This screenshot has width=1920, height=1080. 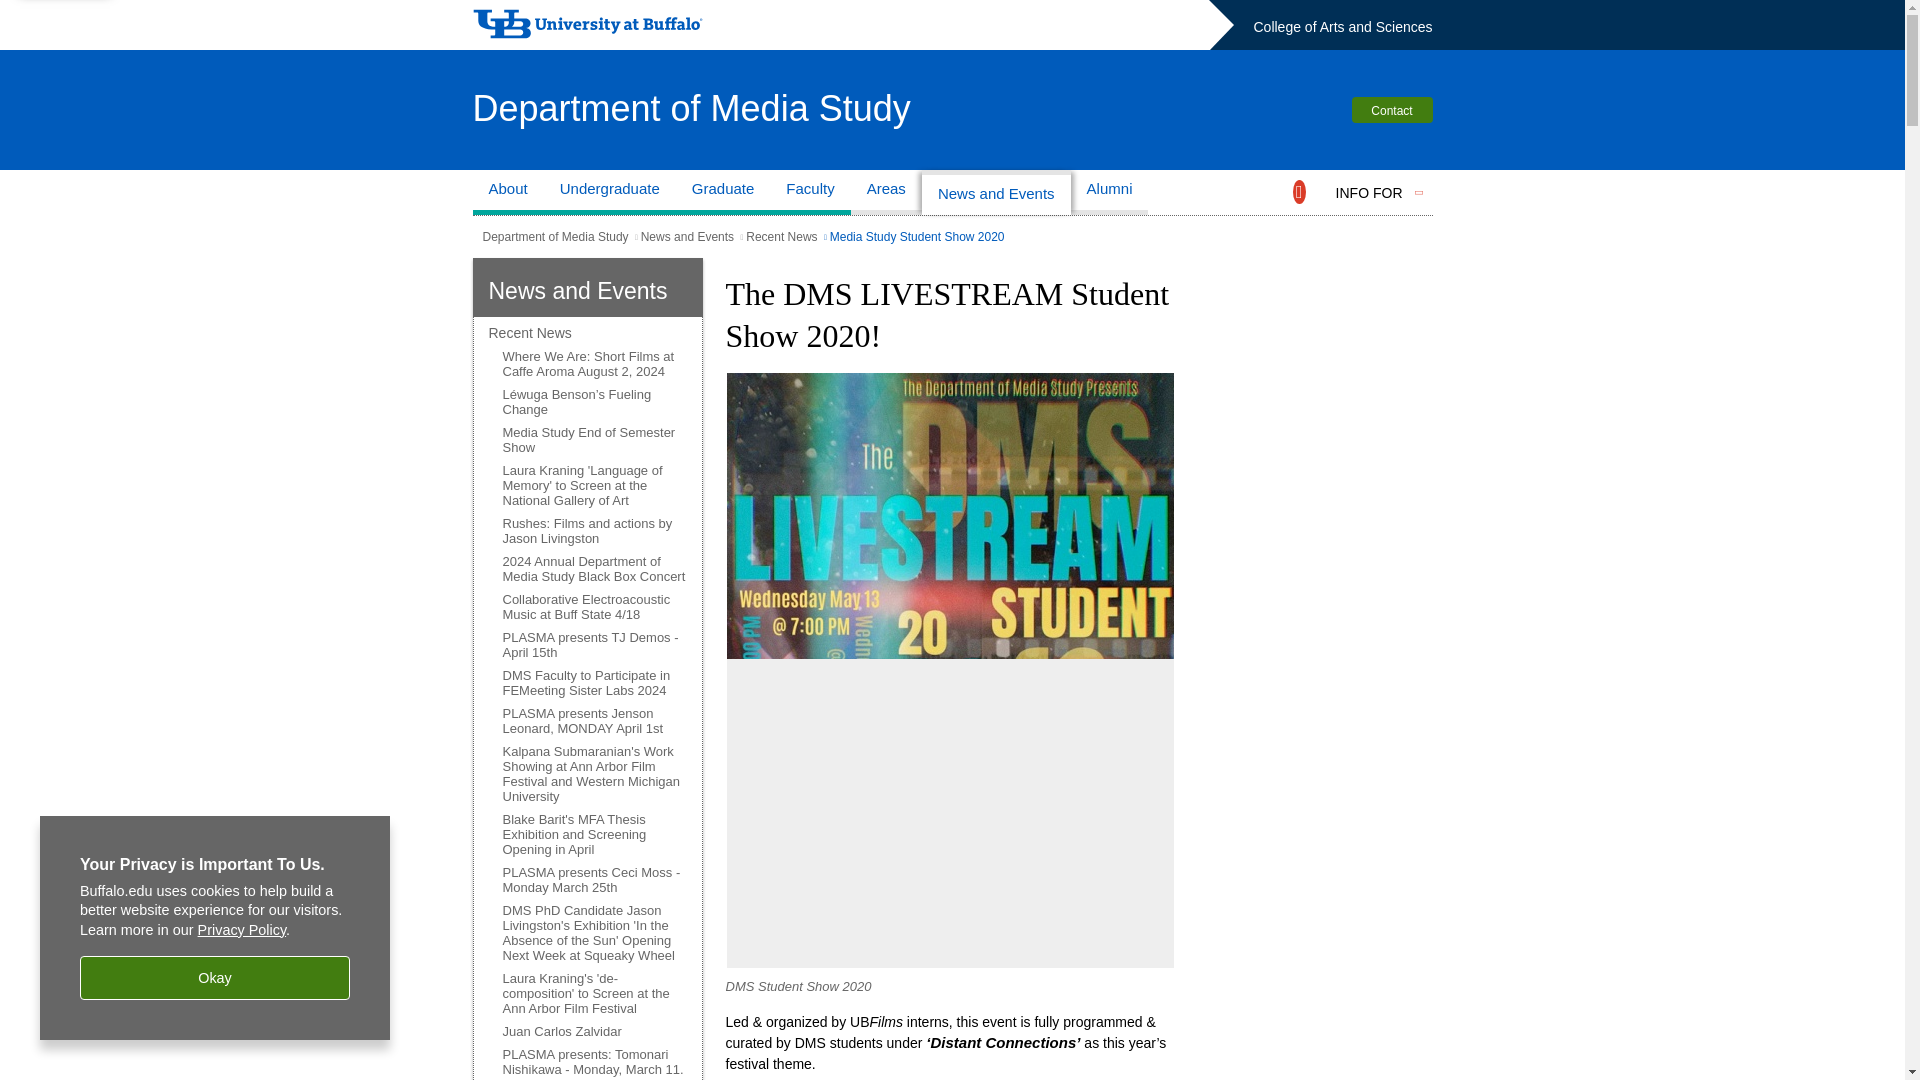 What do you see at coordinates (576, 290) in the screenshot?
I see `News and Events` at bounding box center [576, 290].